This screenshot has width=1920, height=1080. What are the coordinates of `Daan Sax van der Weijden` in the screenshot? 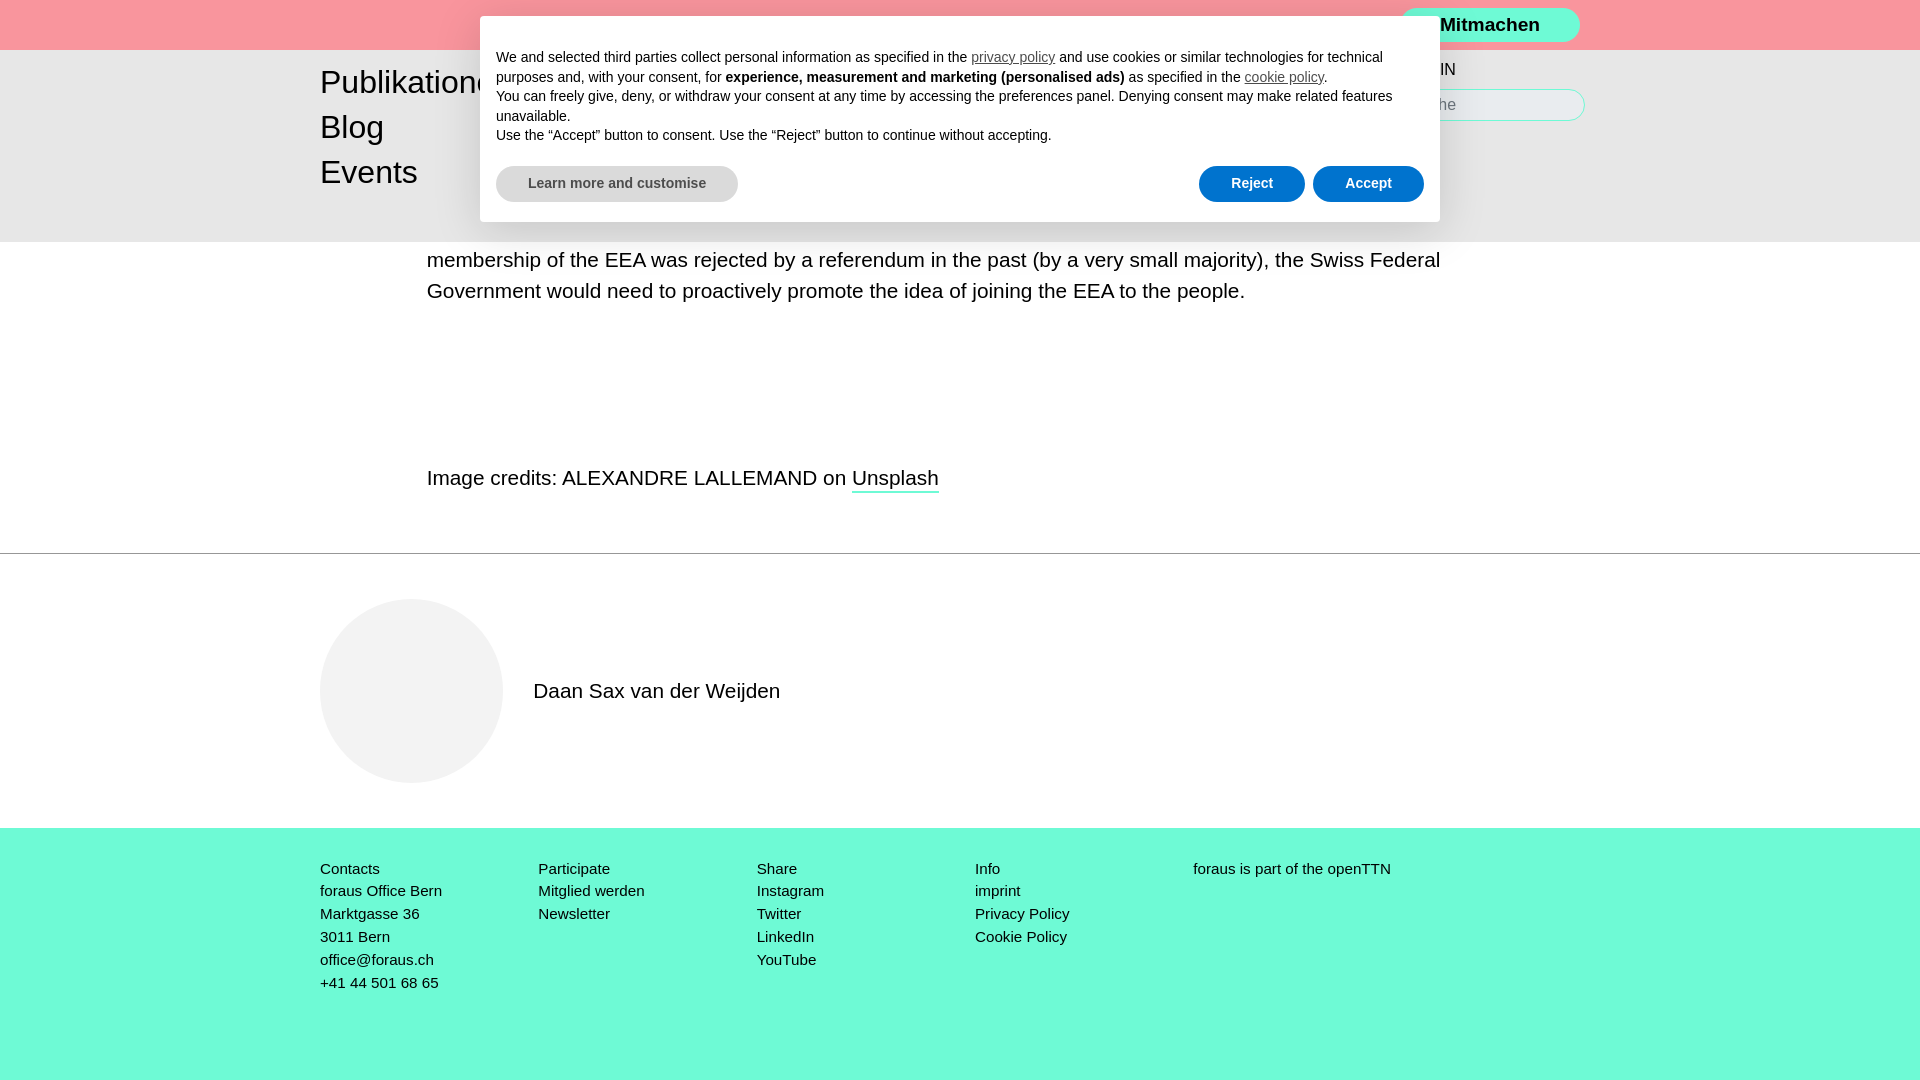 It's located at (656, 690).